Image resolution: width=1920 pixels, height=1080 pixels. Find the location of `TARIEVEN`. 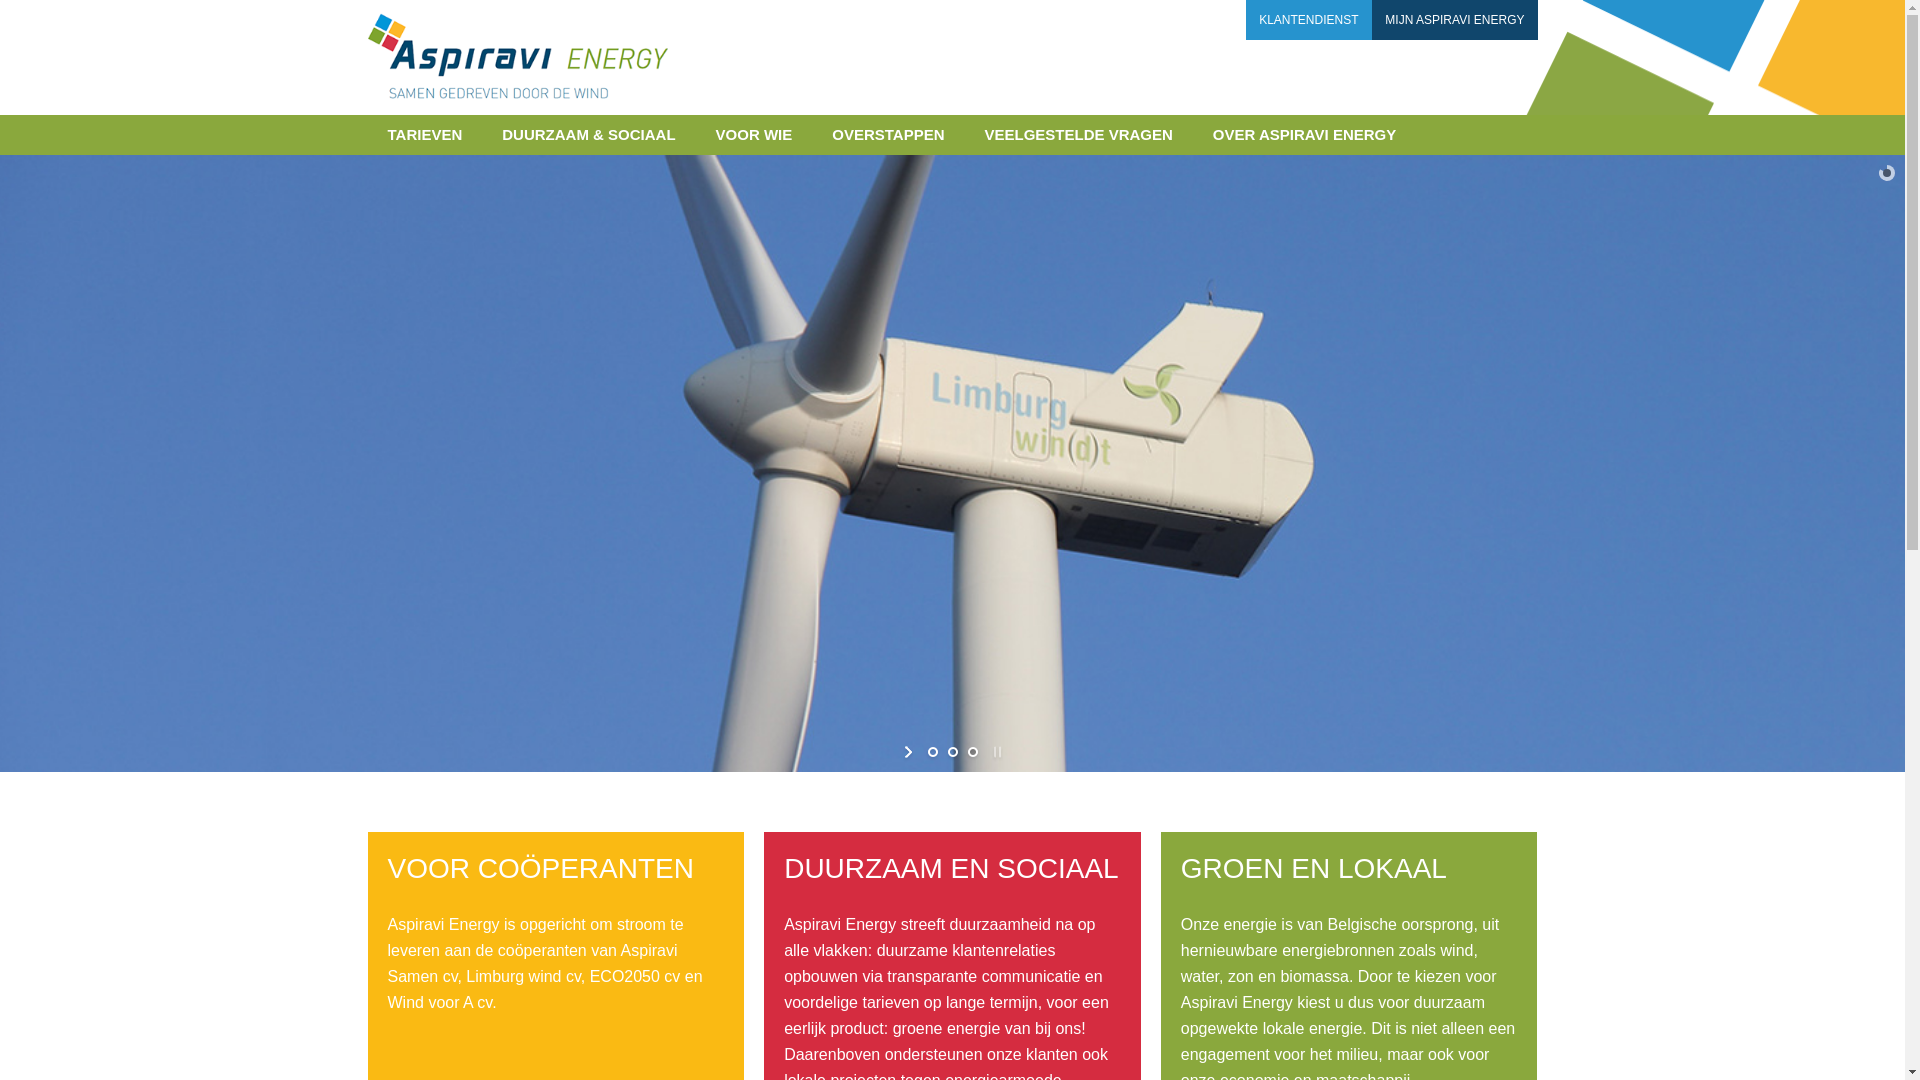

TARIEVEN is located at coordinates (426, 135).